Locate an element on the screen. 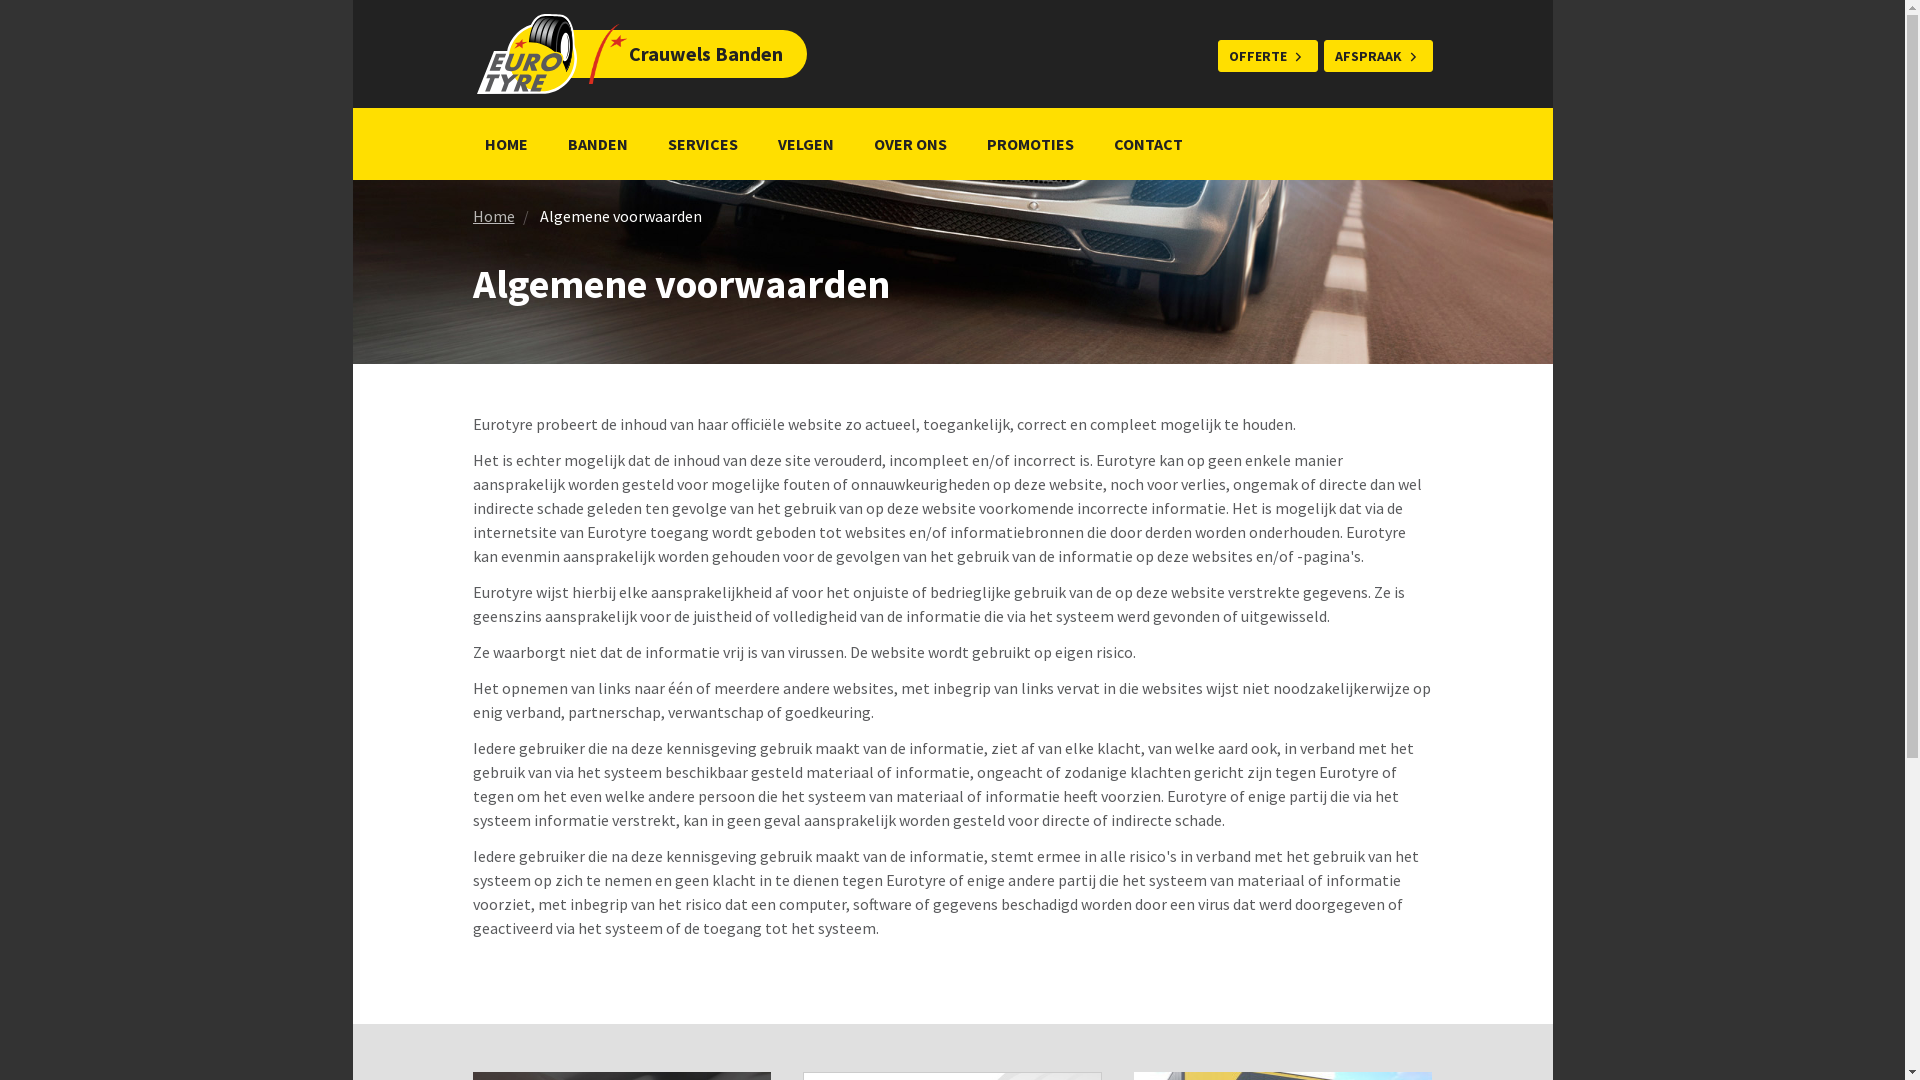 The height and width of the screenshot is (1080, 1920). Home is located at coordinates (493, 216).